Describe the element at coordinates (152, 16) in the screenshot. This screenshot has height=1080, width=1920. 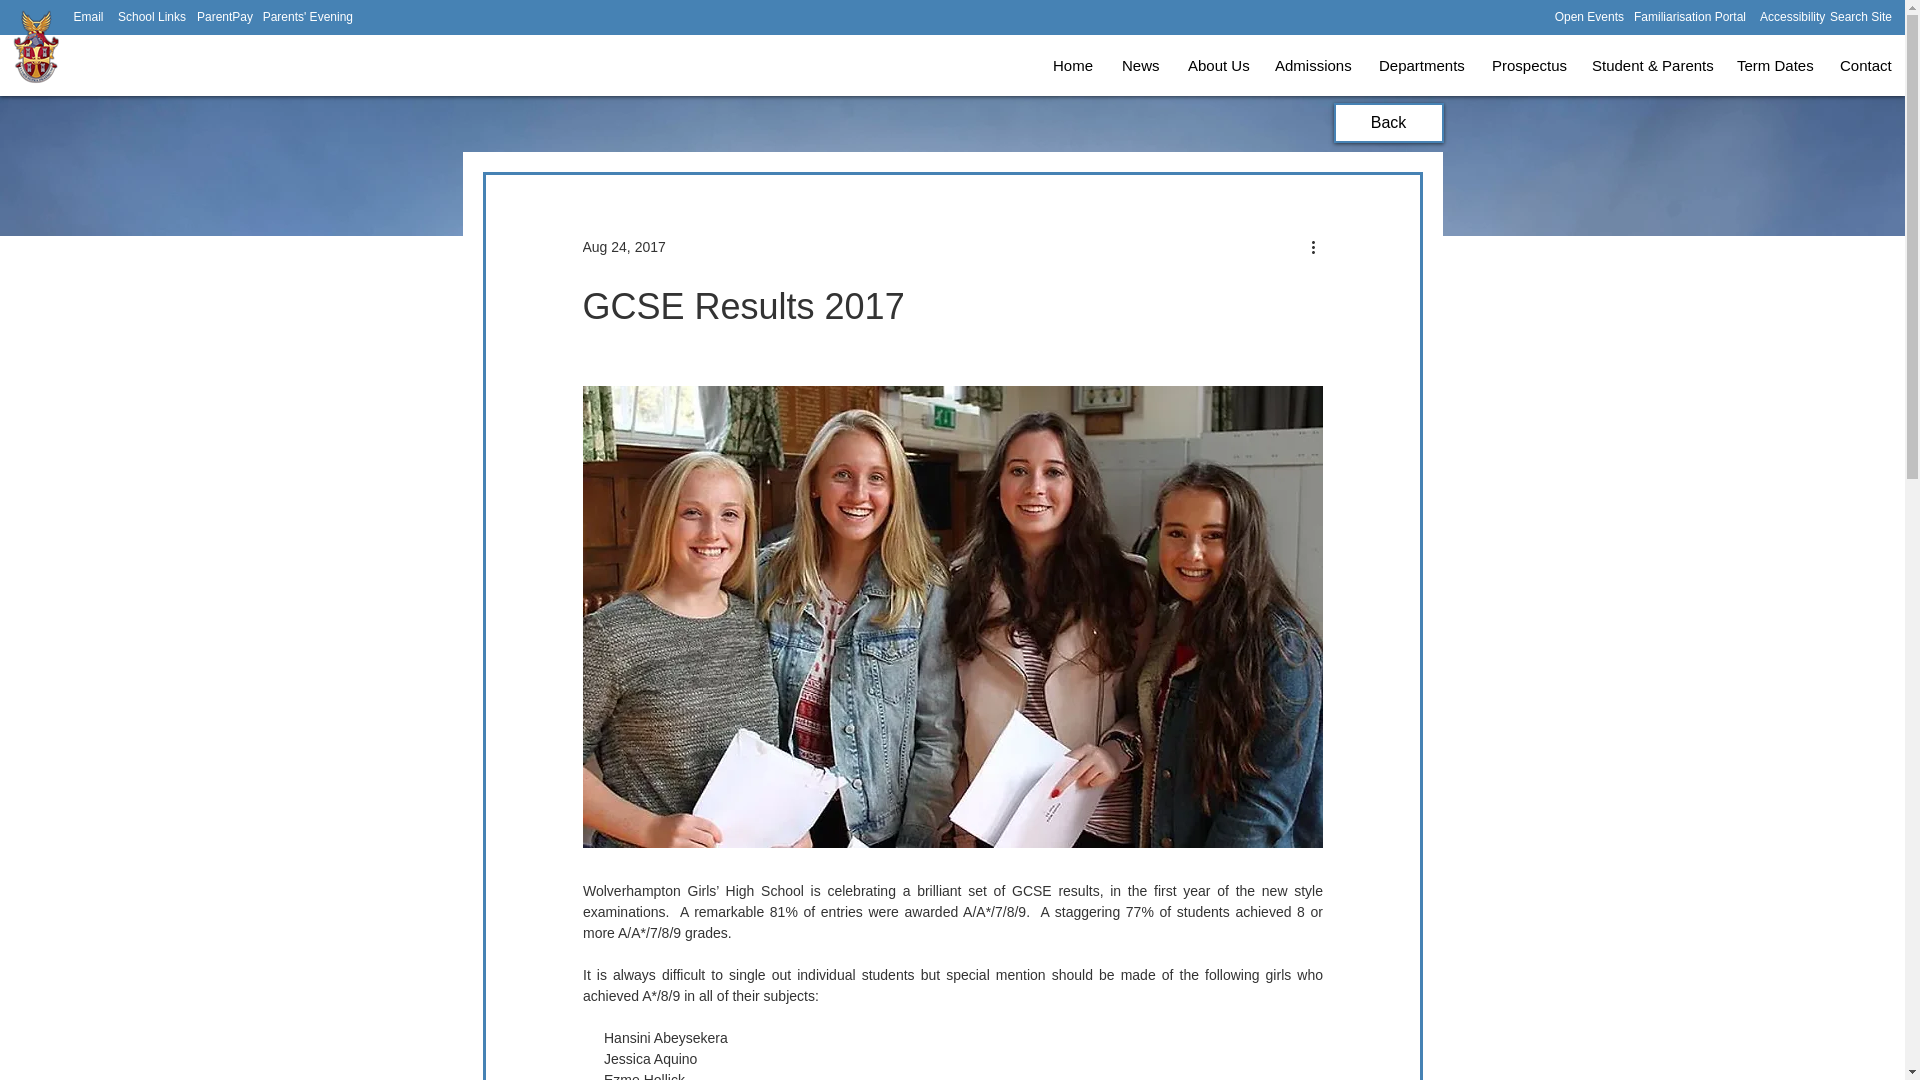
I see `School Links` at that location.